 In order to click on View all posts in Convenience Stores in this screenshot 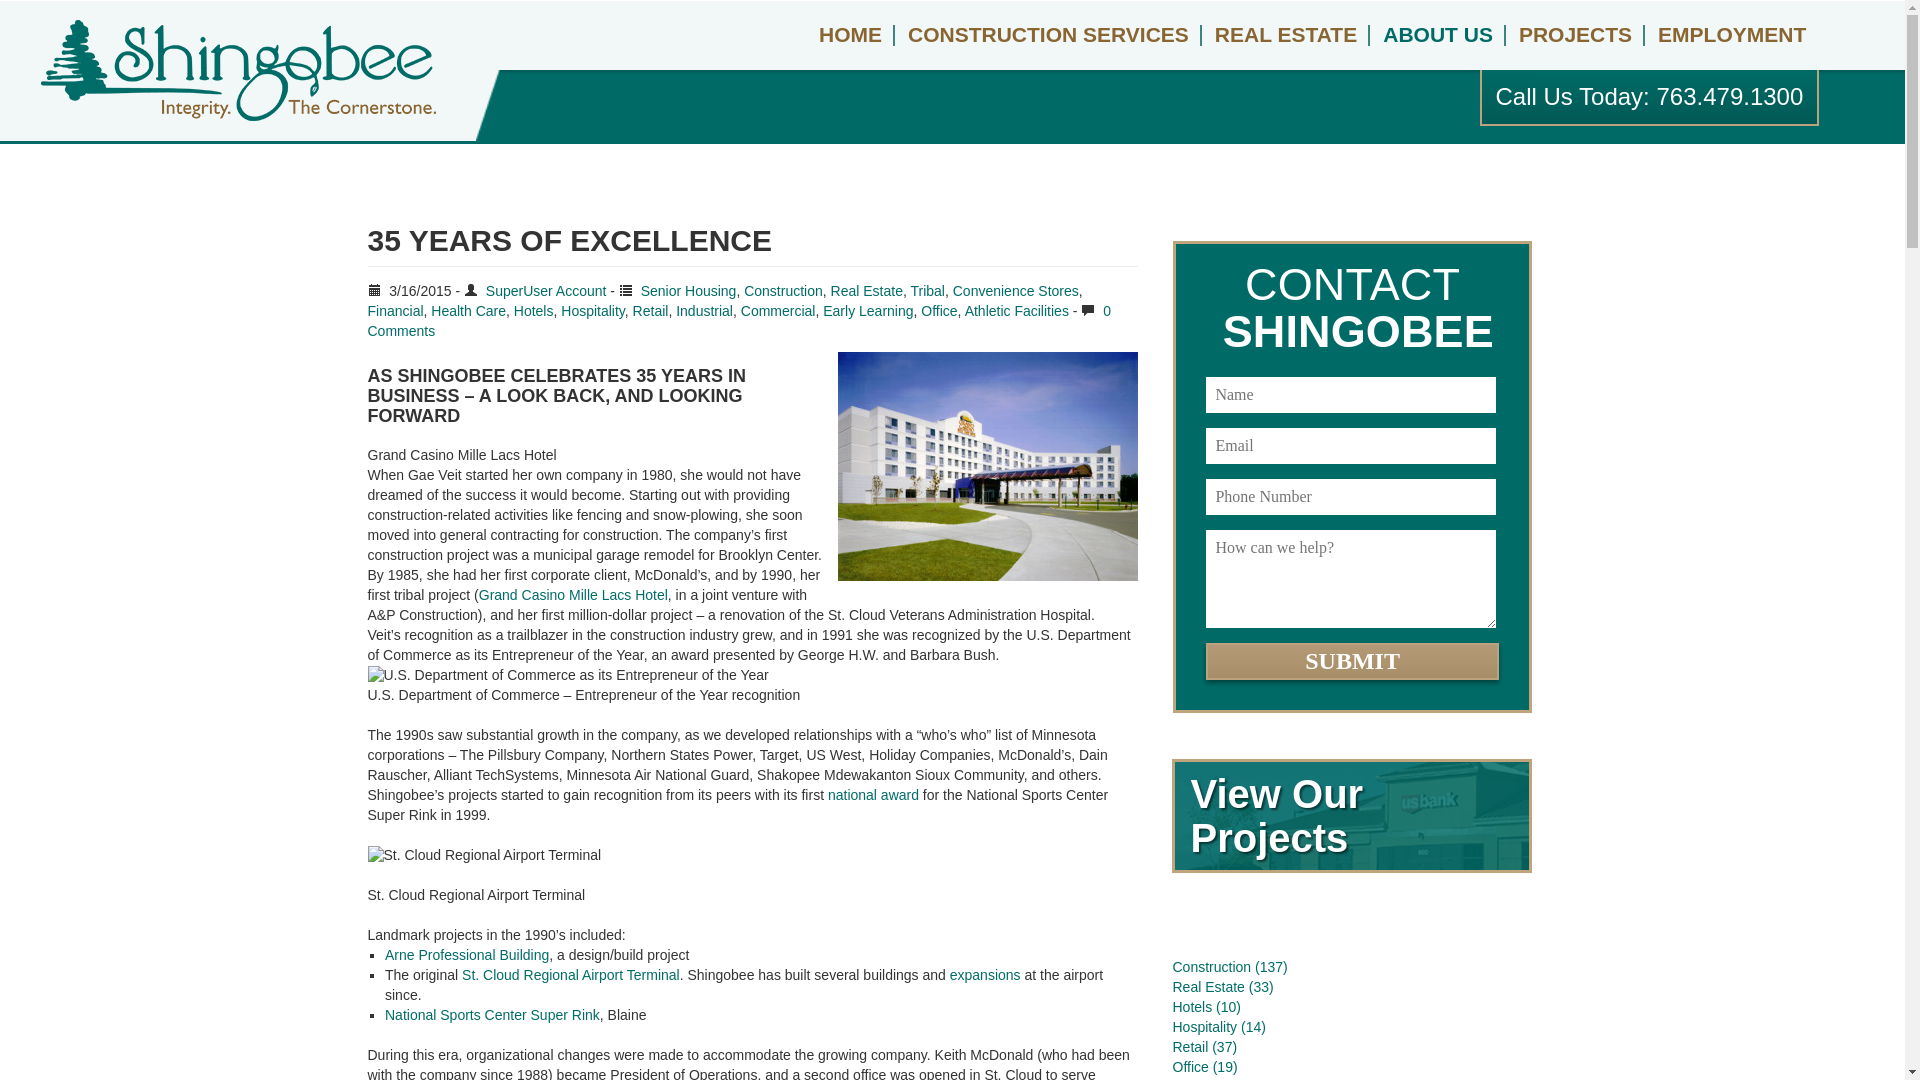, I will do `click(1016, 290)`.